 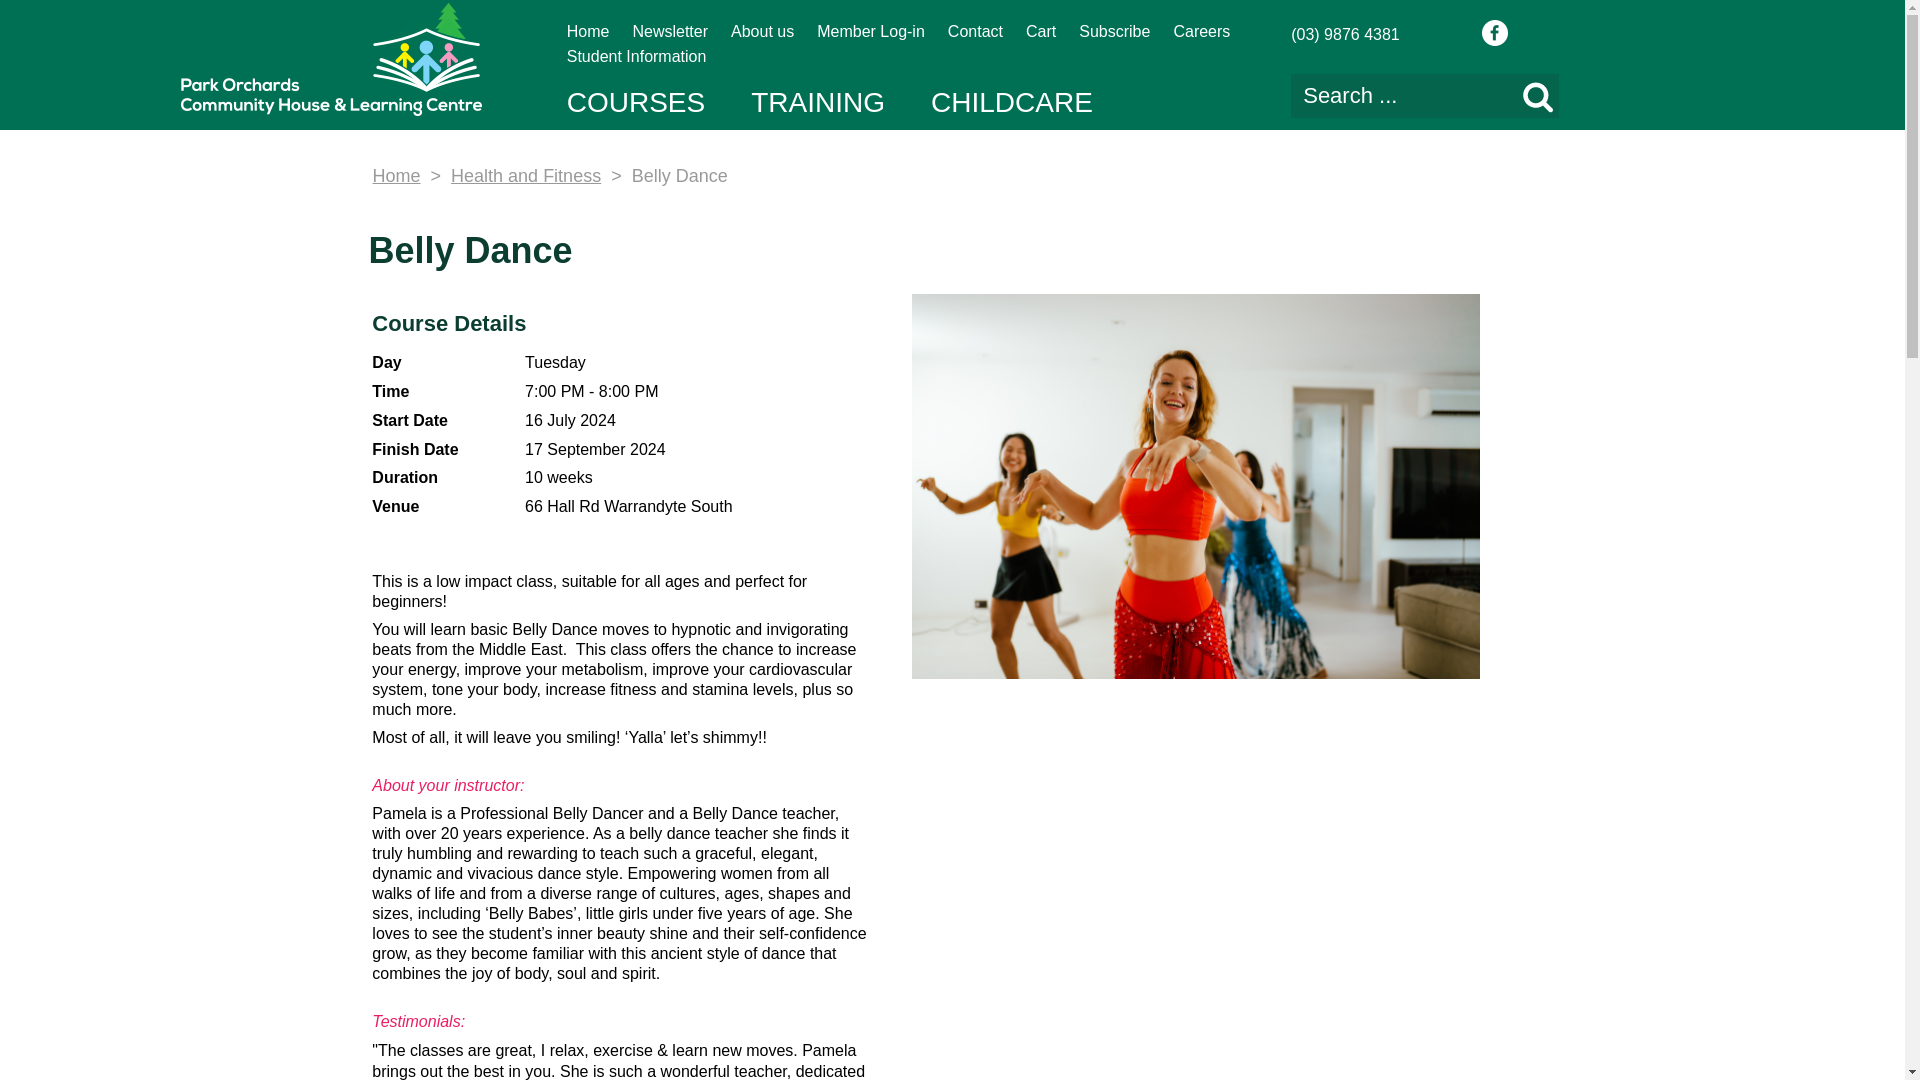 I want to click on COURSES, so click(x=635, y=102).